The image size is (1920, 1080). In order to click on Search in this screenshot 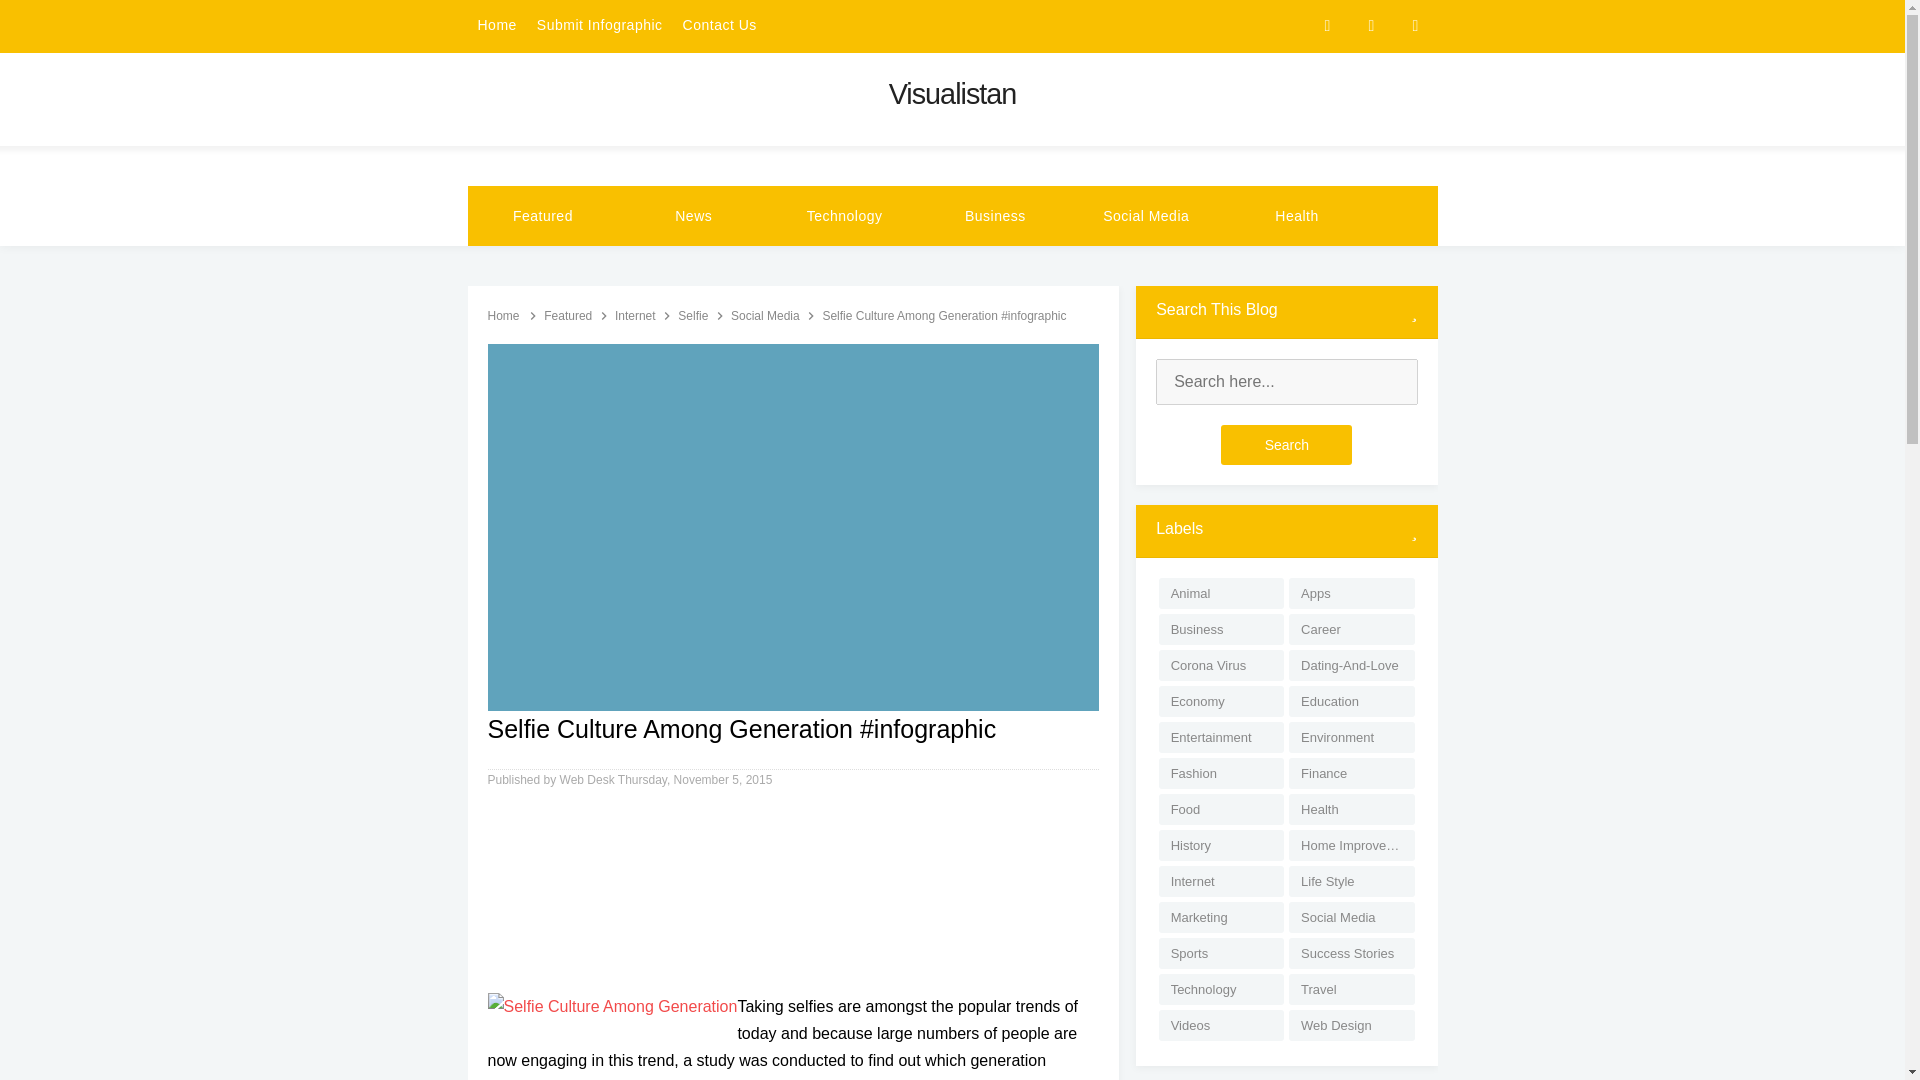, I will do `click(1286, 445)`.